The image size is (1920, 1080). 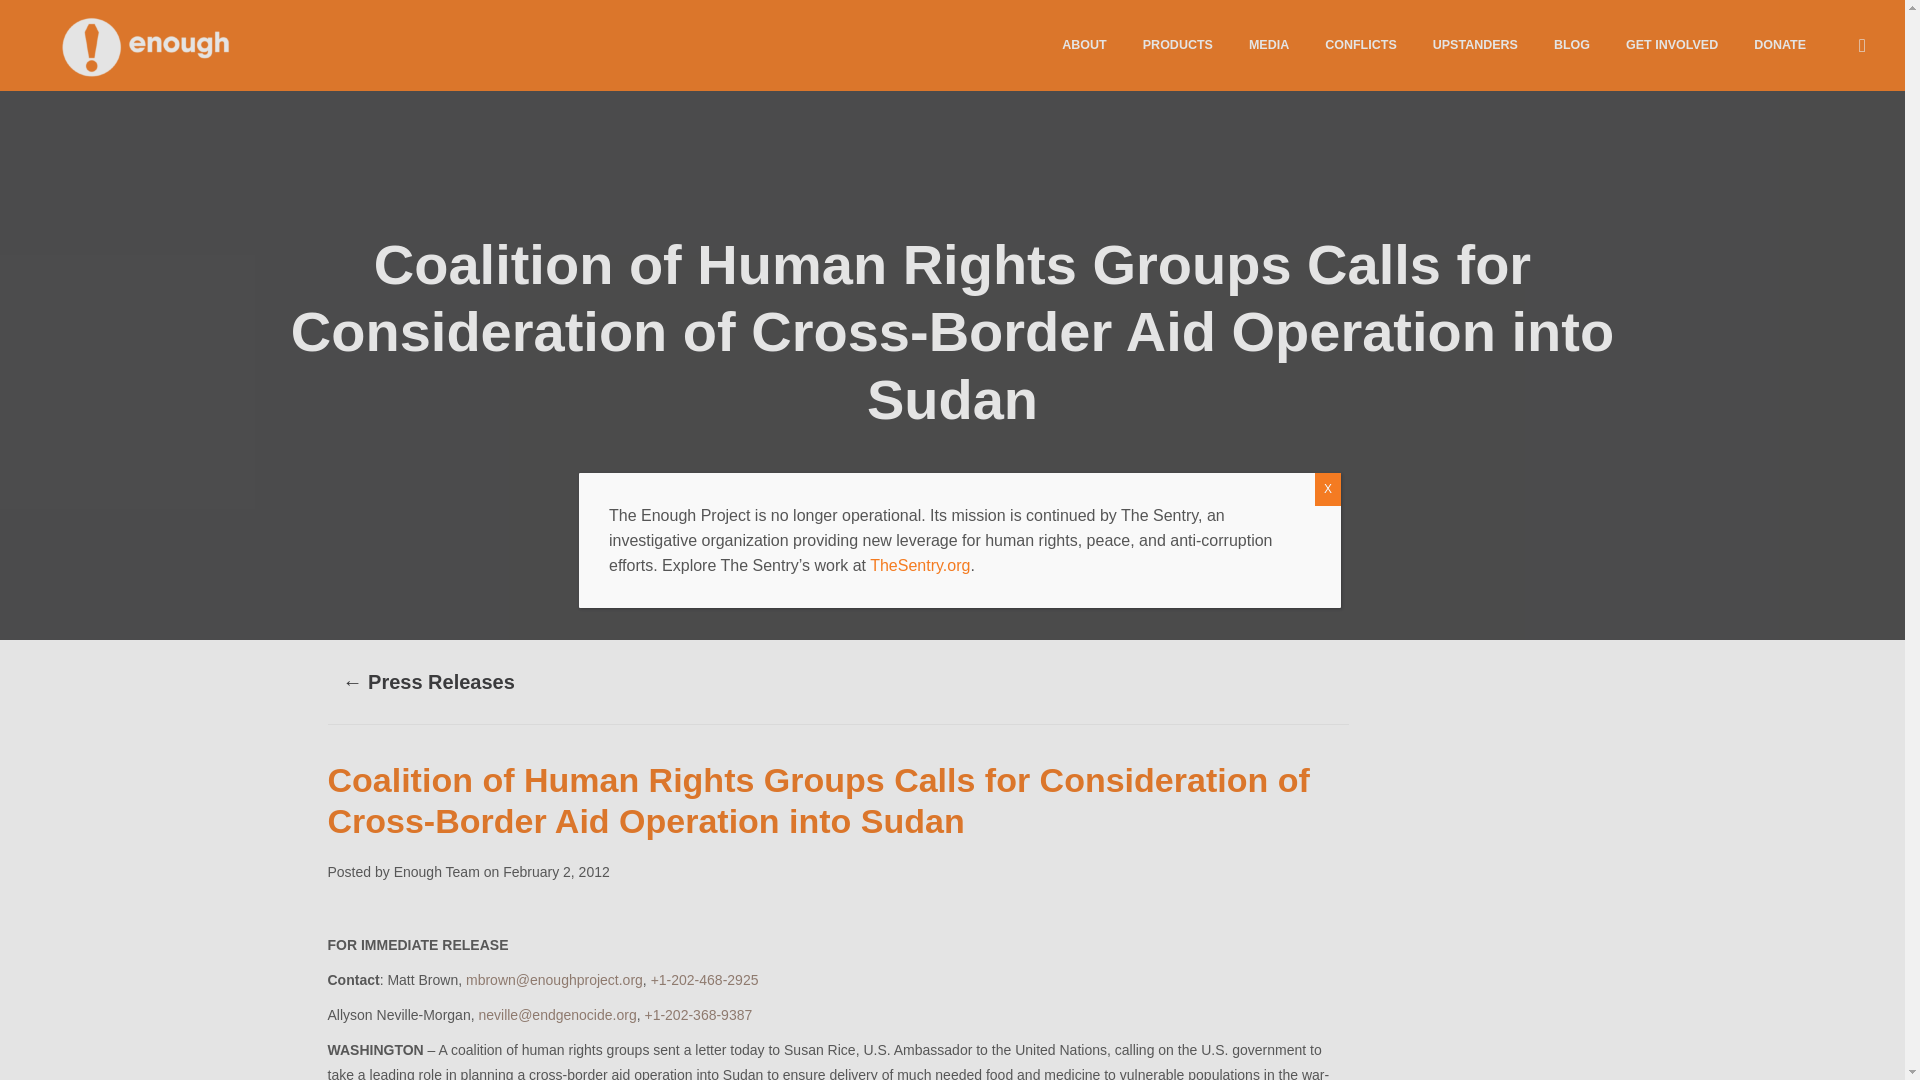 I want to click on CONFLICTS, so click(x=1361, y=44).